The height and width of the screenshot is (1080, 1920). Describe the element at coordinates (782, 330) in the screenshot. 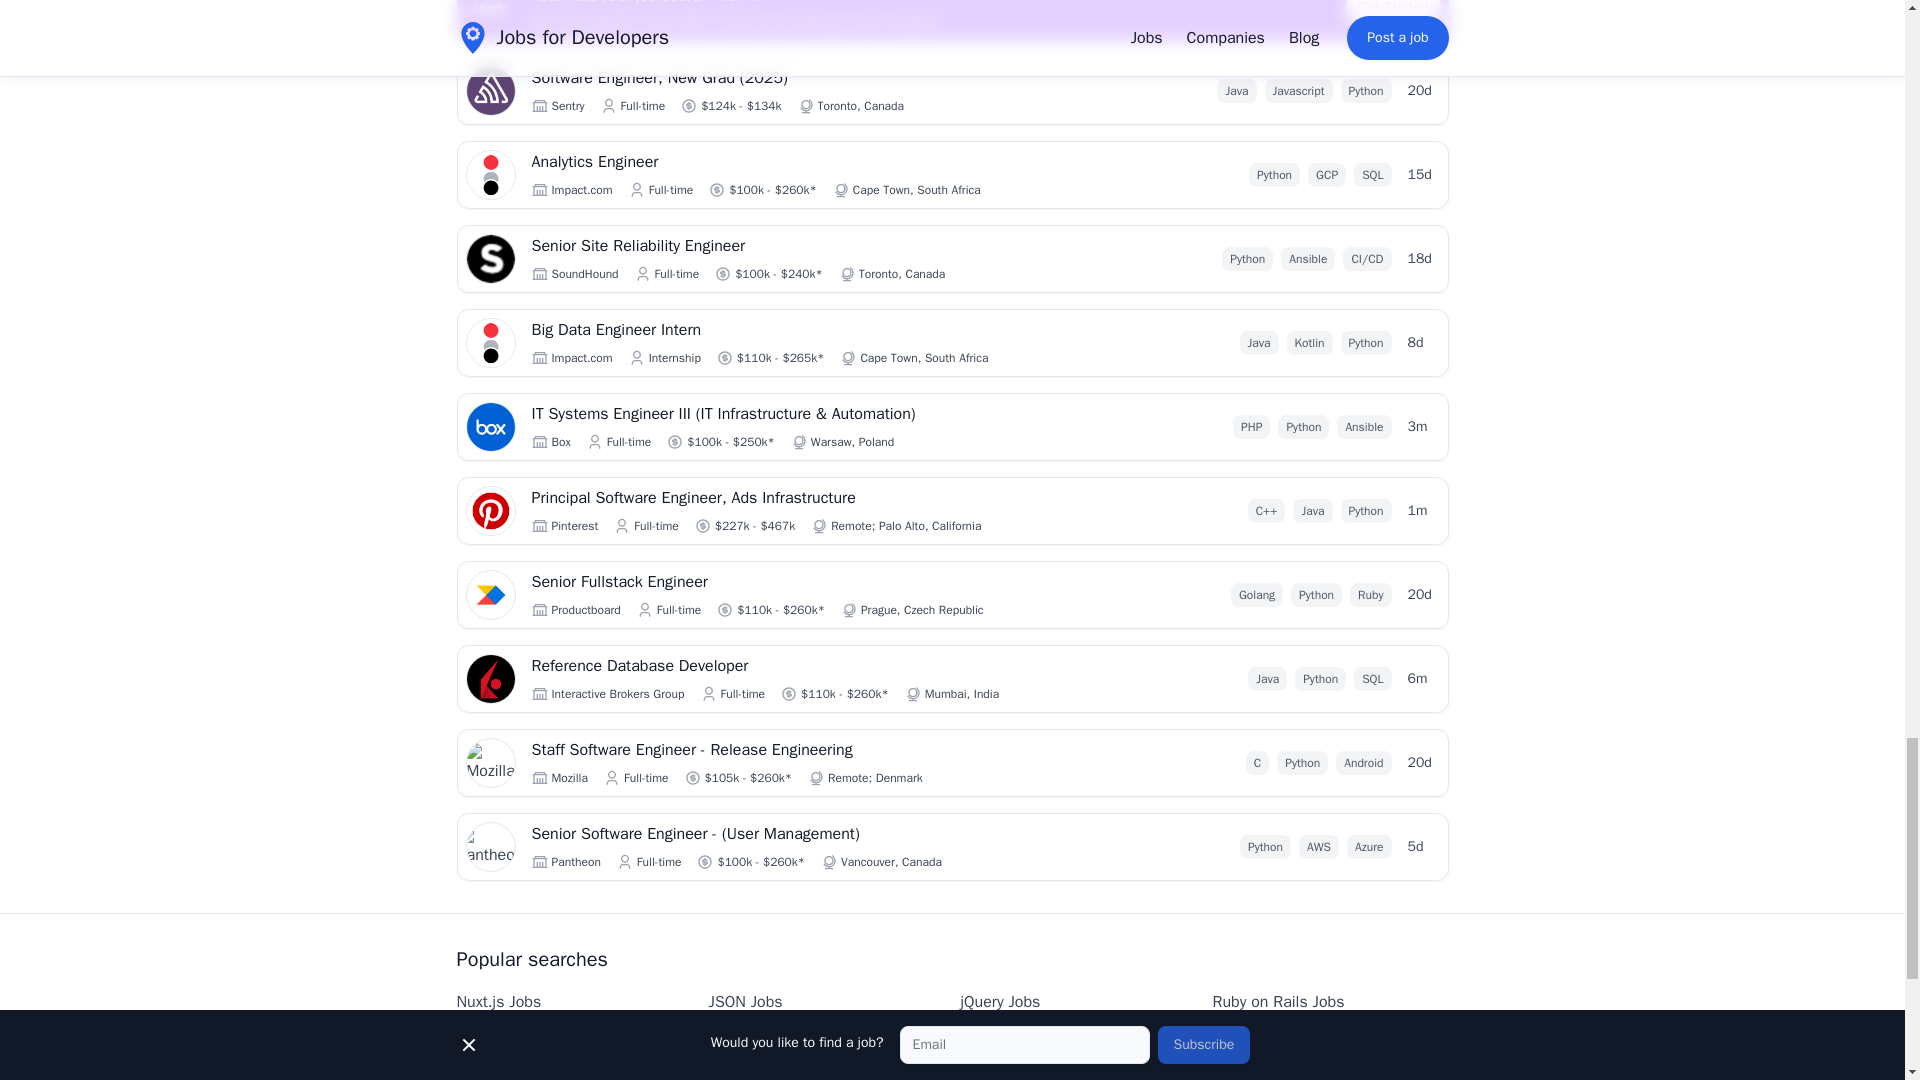

I see `Big Data Engineer Intern` at that location.